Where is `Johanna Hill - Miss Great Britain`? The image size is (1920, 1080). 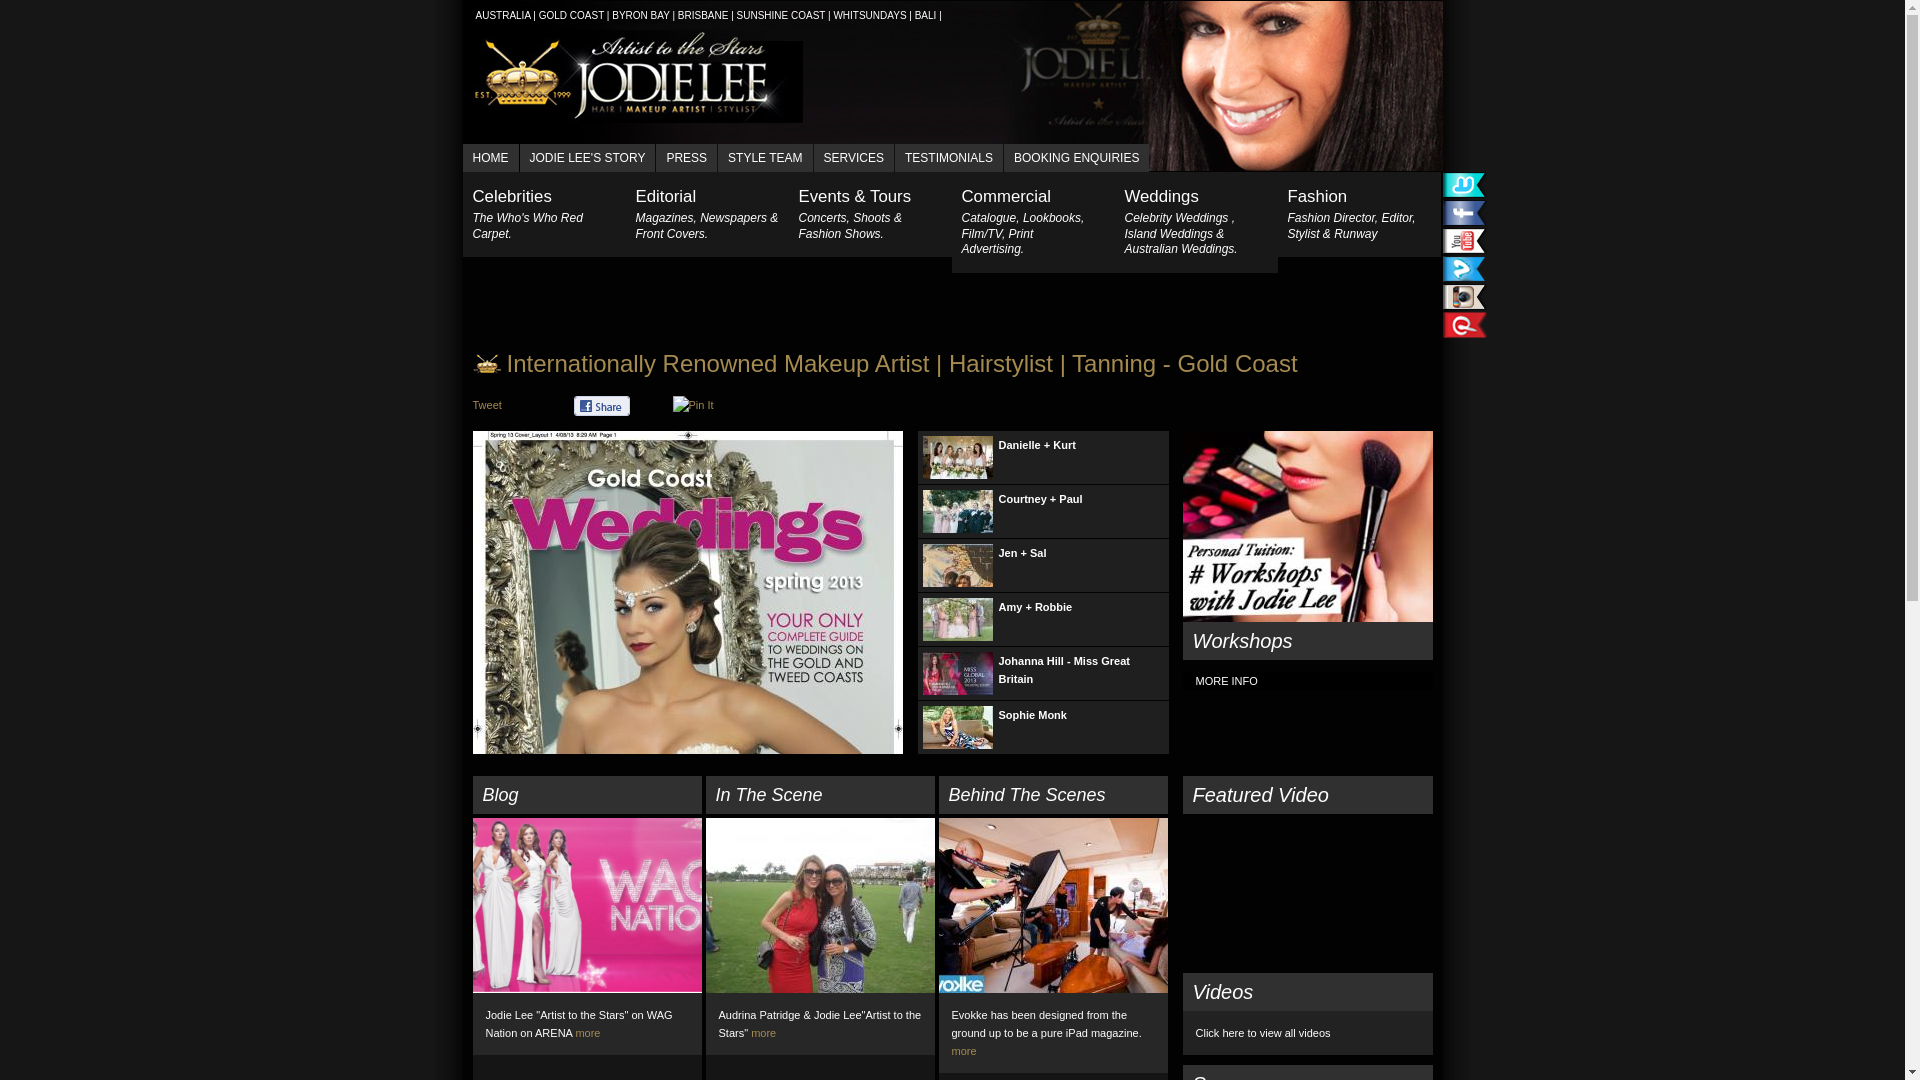
Johanna Hill - Miss Great Britain is located at coordinates (1044, 674).